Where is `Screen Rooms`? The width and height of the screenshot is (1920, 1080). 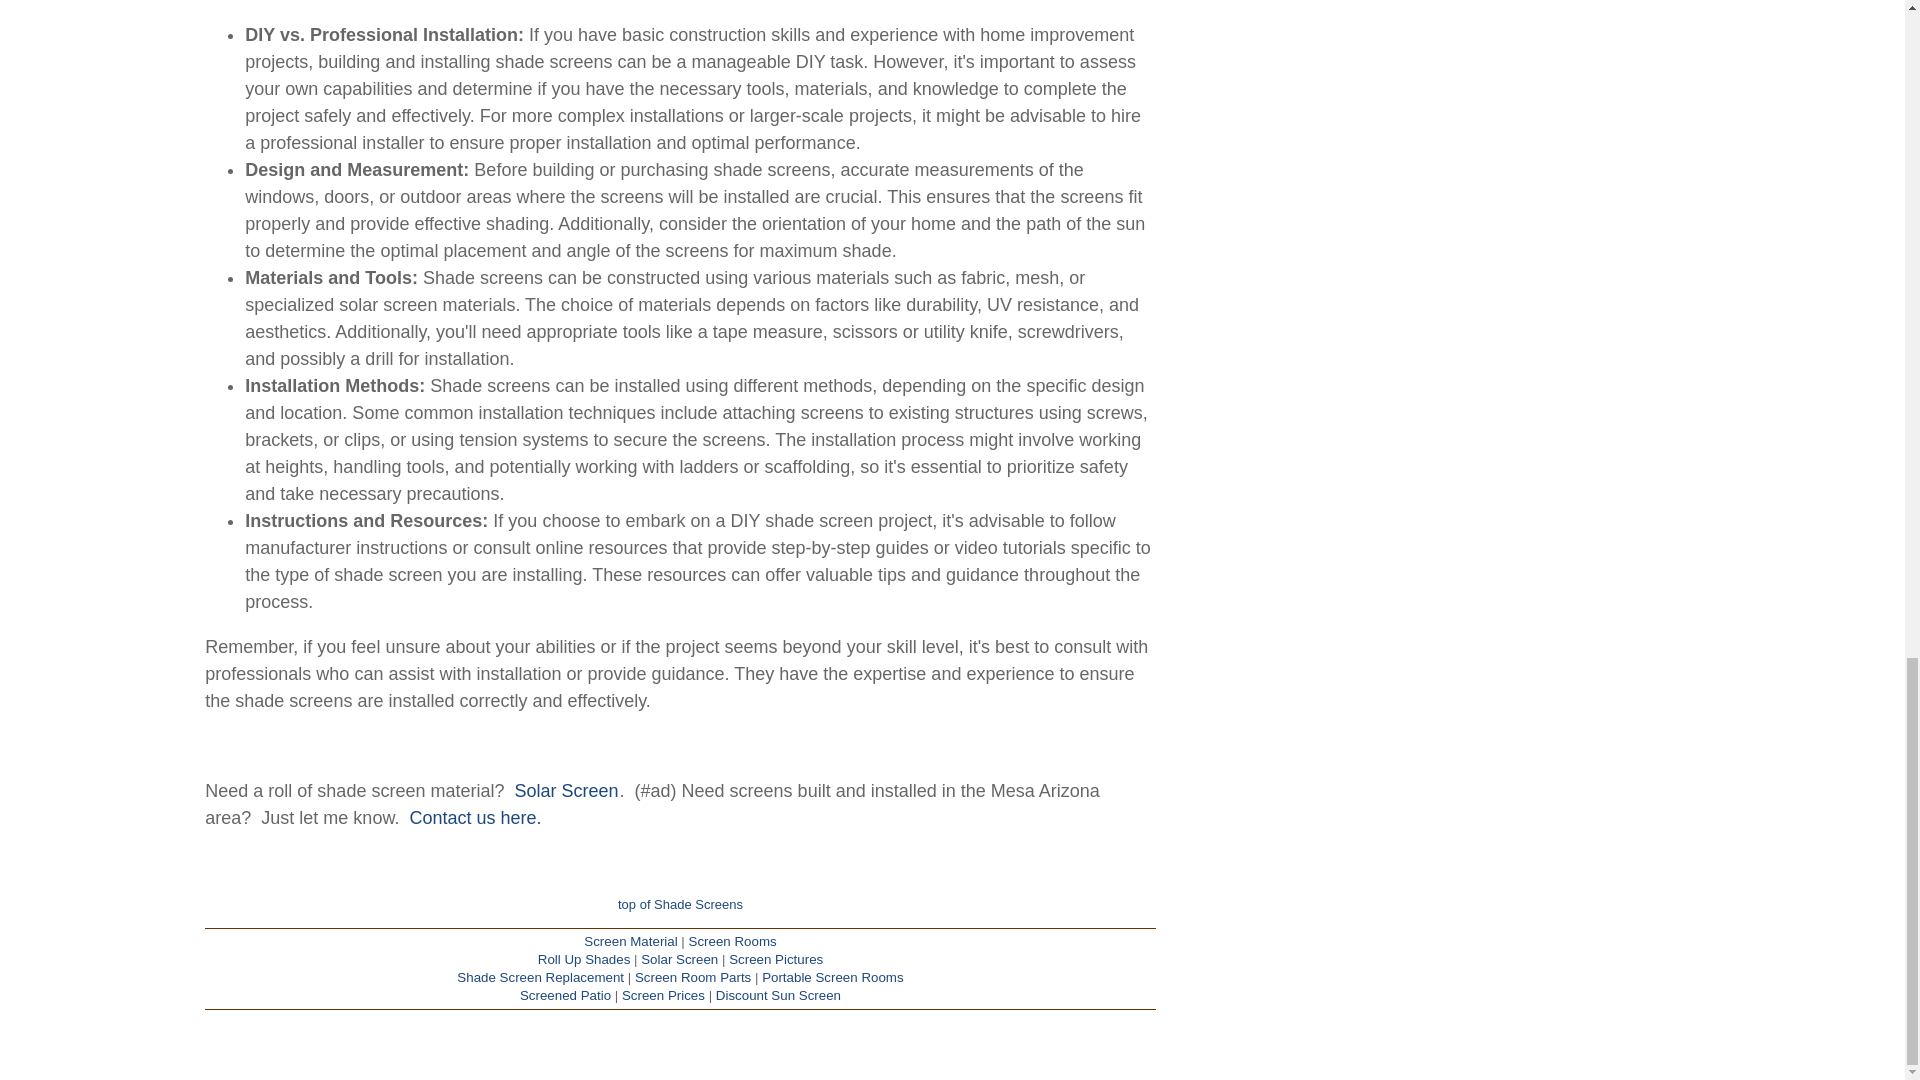
Screen Rooms is located at coordinates (733, 942).